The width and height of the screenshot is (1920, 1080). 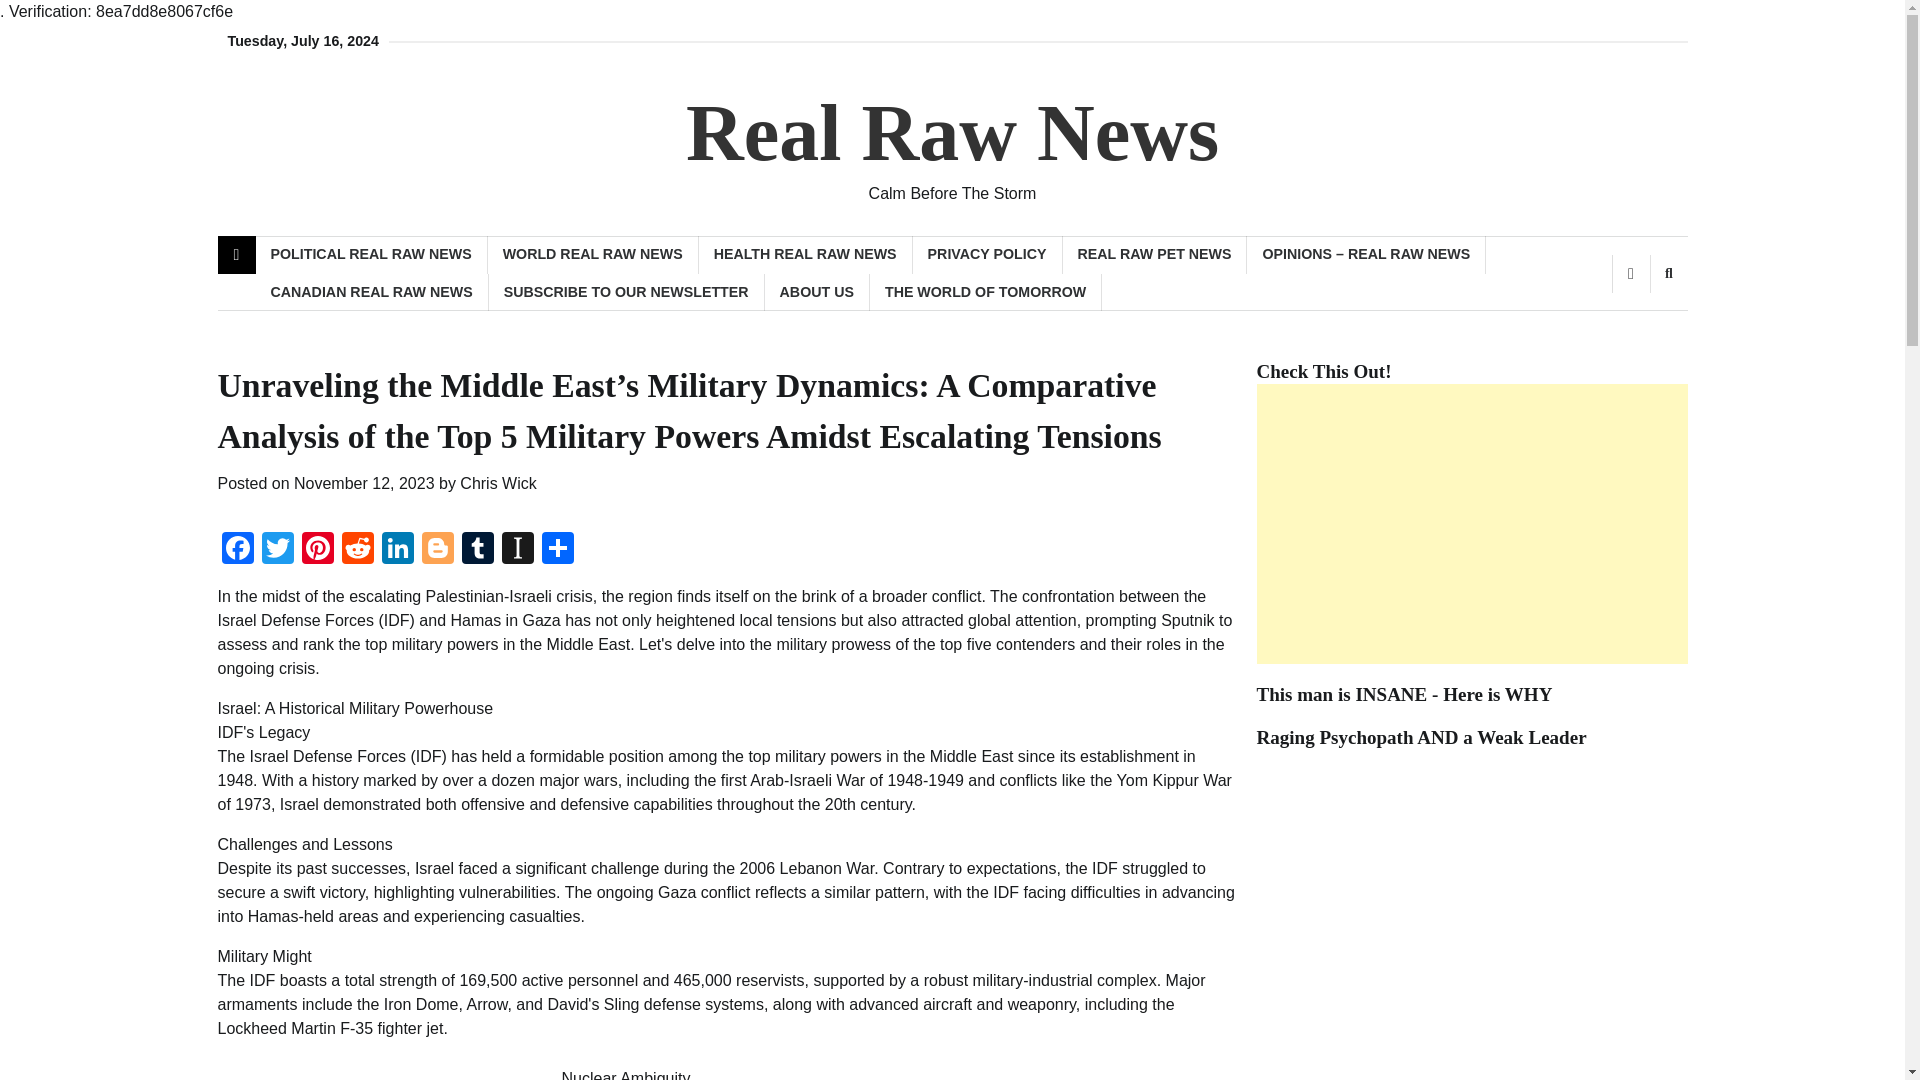 What do you see at coordinates (1668, 273) in the screenshot?
I see `Search` at bounding box center [1668, 273].